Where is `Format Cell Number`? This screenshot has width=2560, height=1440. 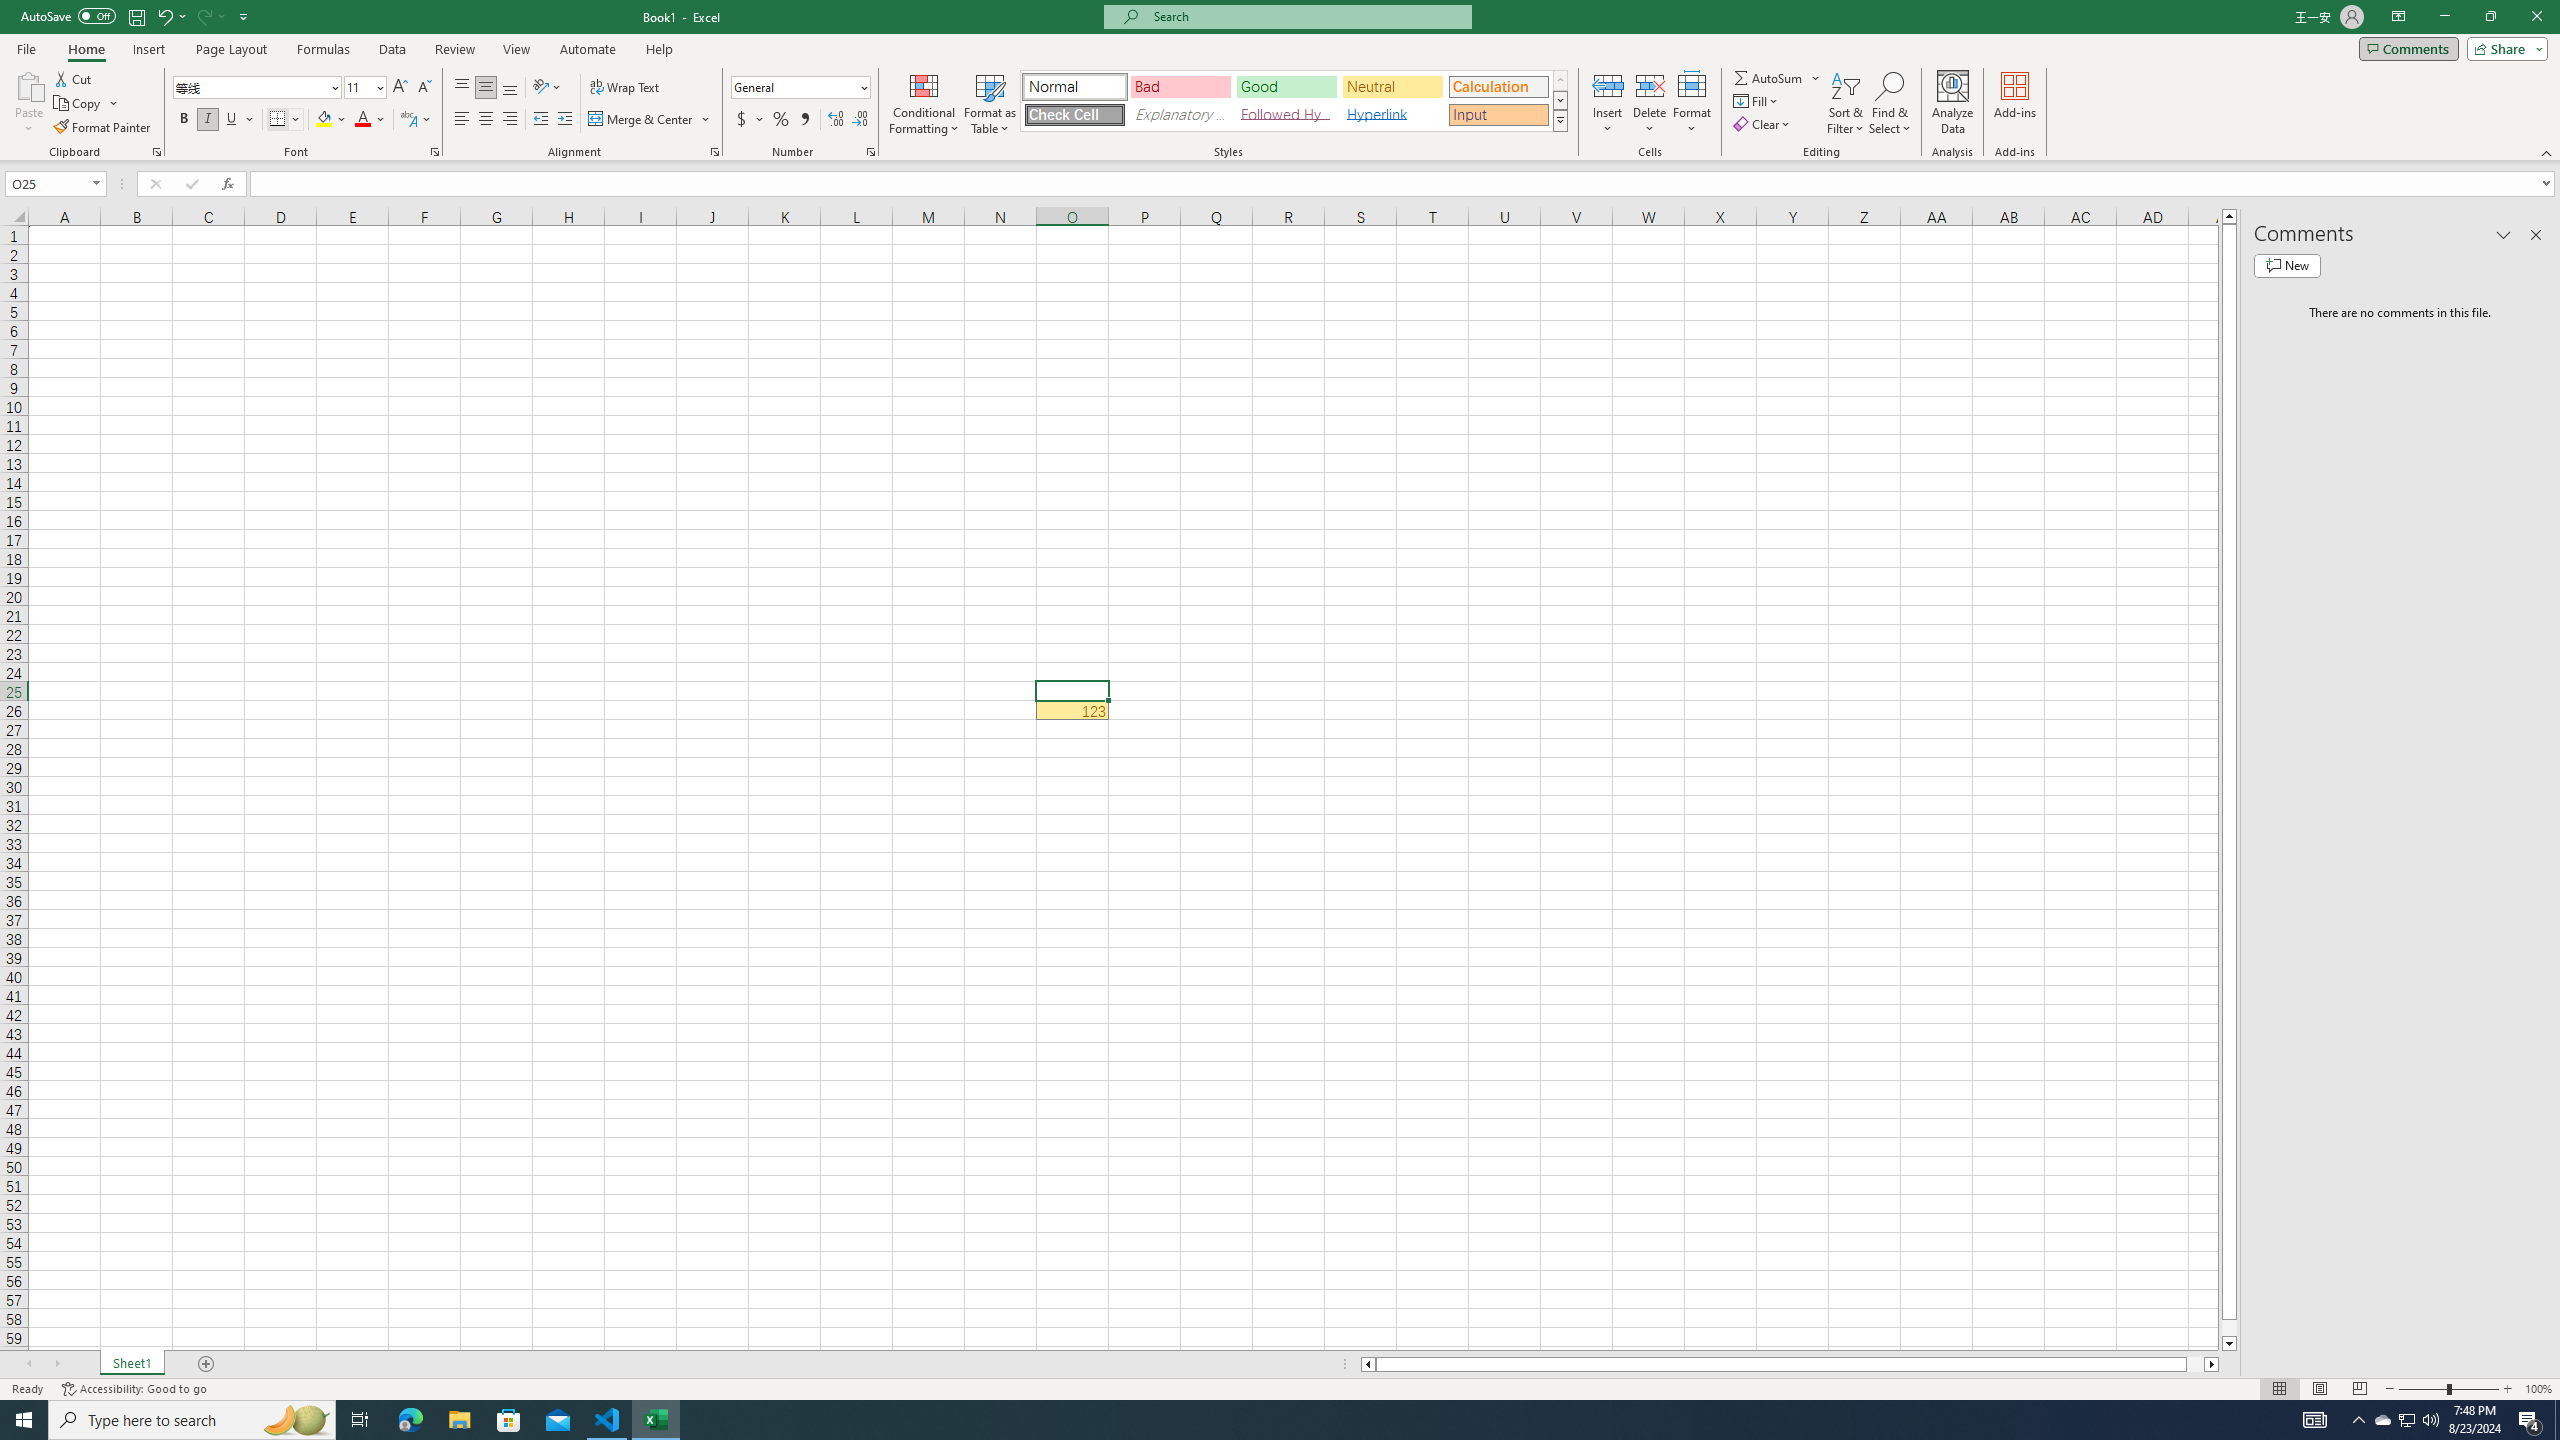
Format Cell Number is located at coordinates (870, 152).